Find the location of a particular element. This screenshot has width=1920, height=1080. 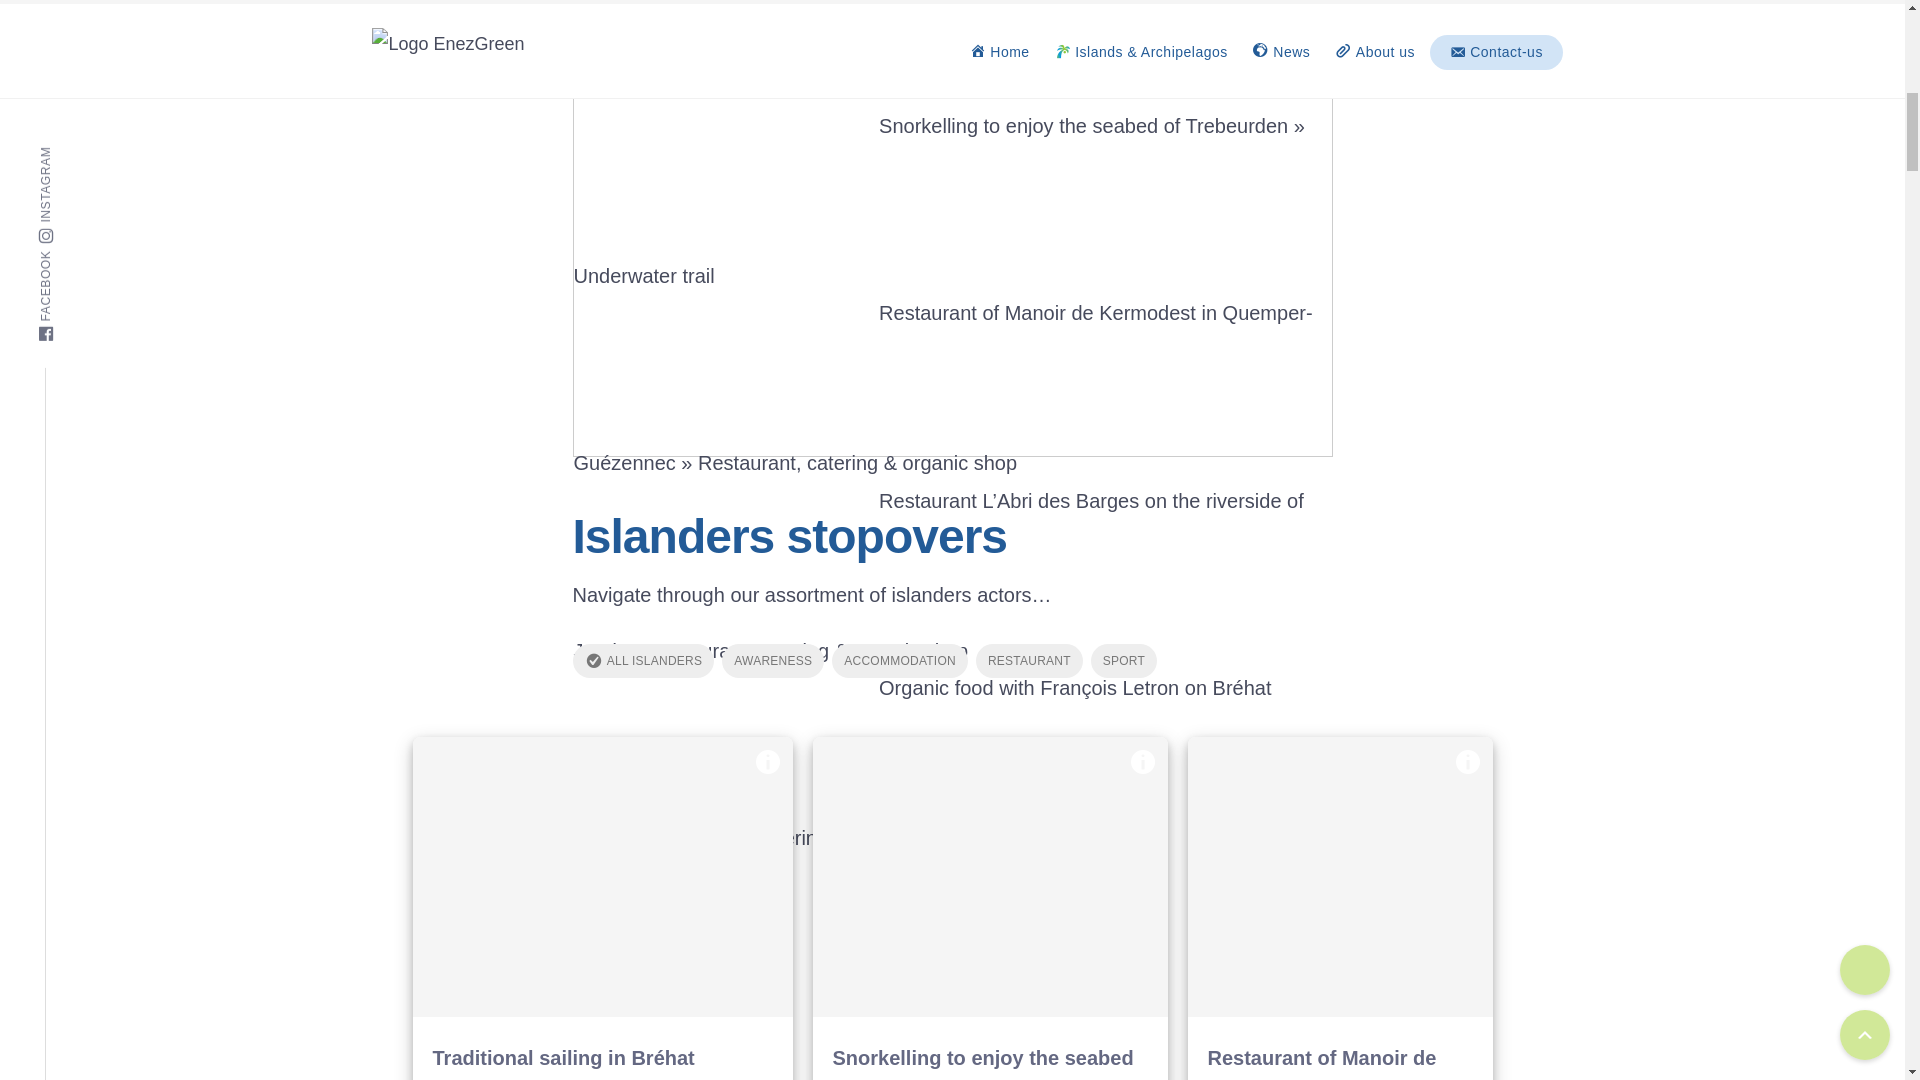

Snorkelling to enjoy the seabed of Trebeurden is located at coordinates (990, 876).